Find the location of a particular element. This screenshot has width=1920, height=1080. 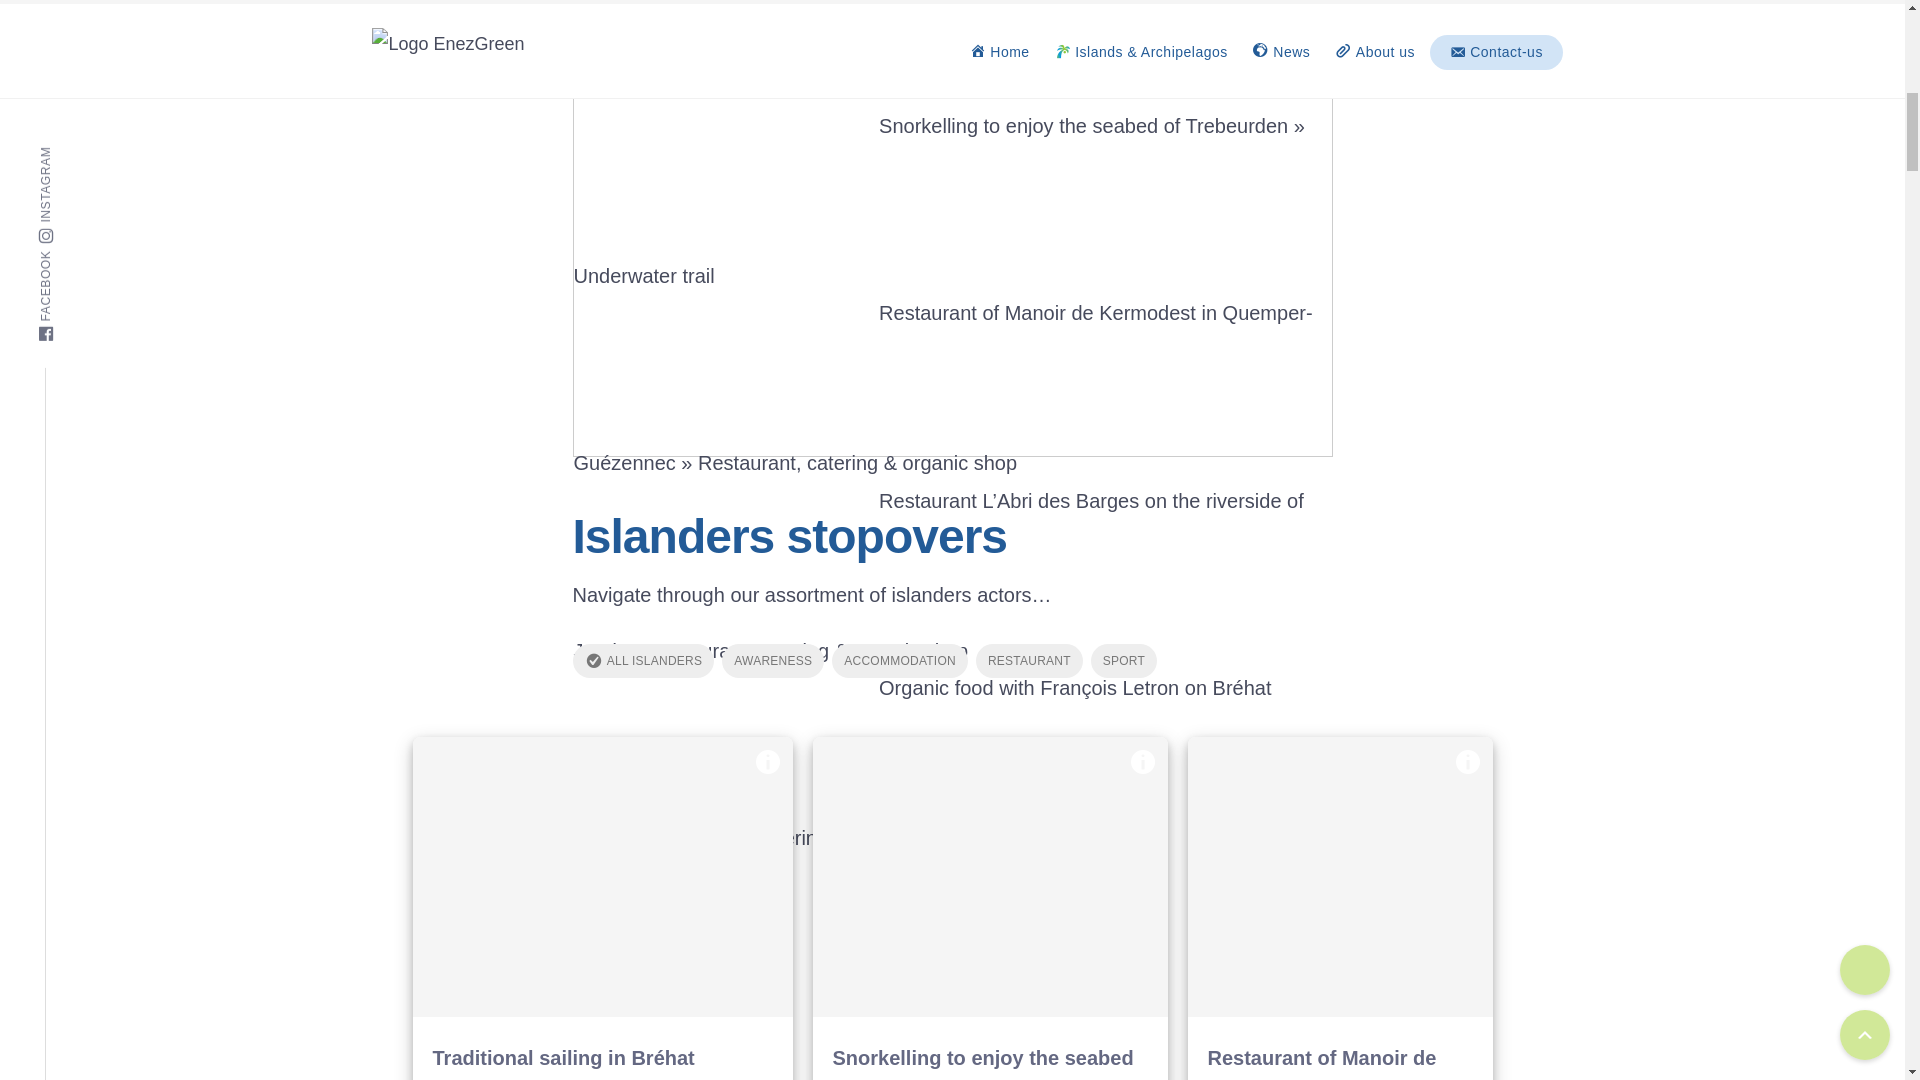

Snorkelling to enjoy the seabed of Trebeurden is located at coordinates (990, 876).